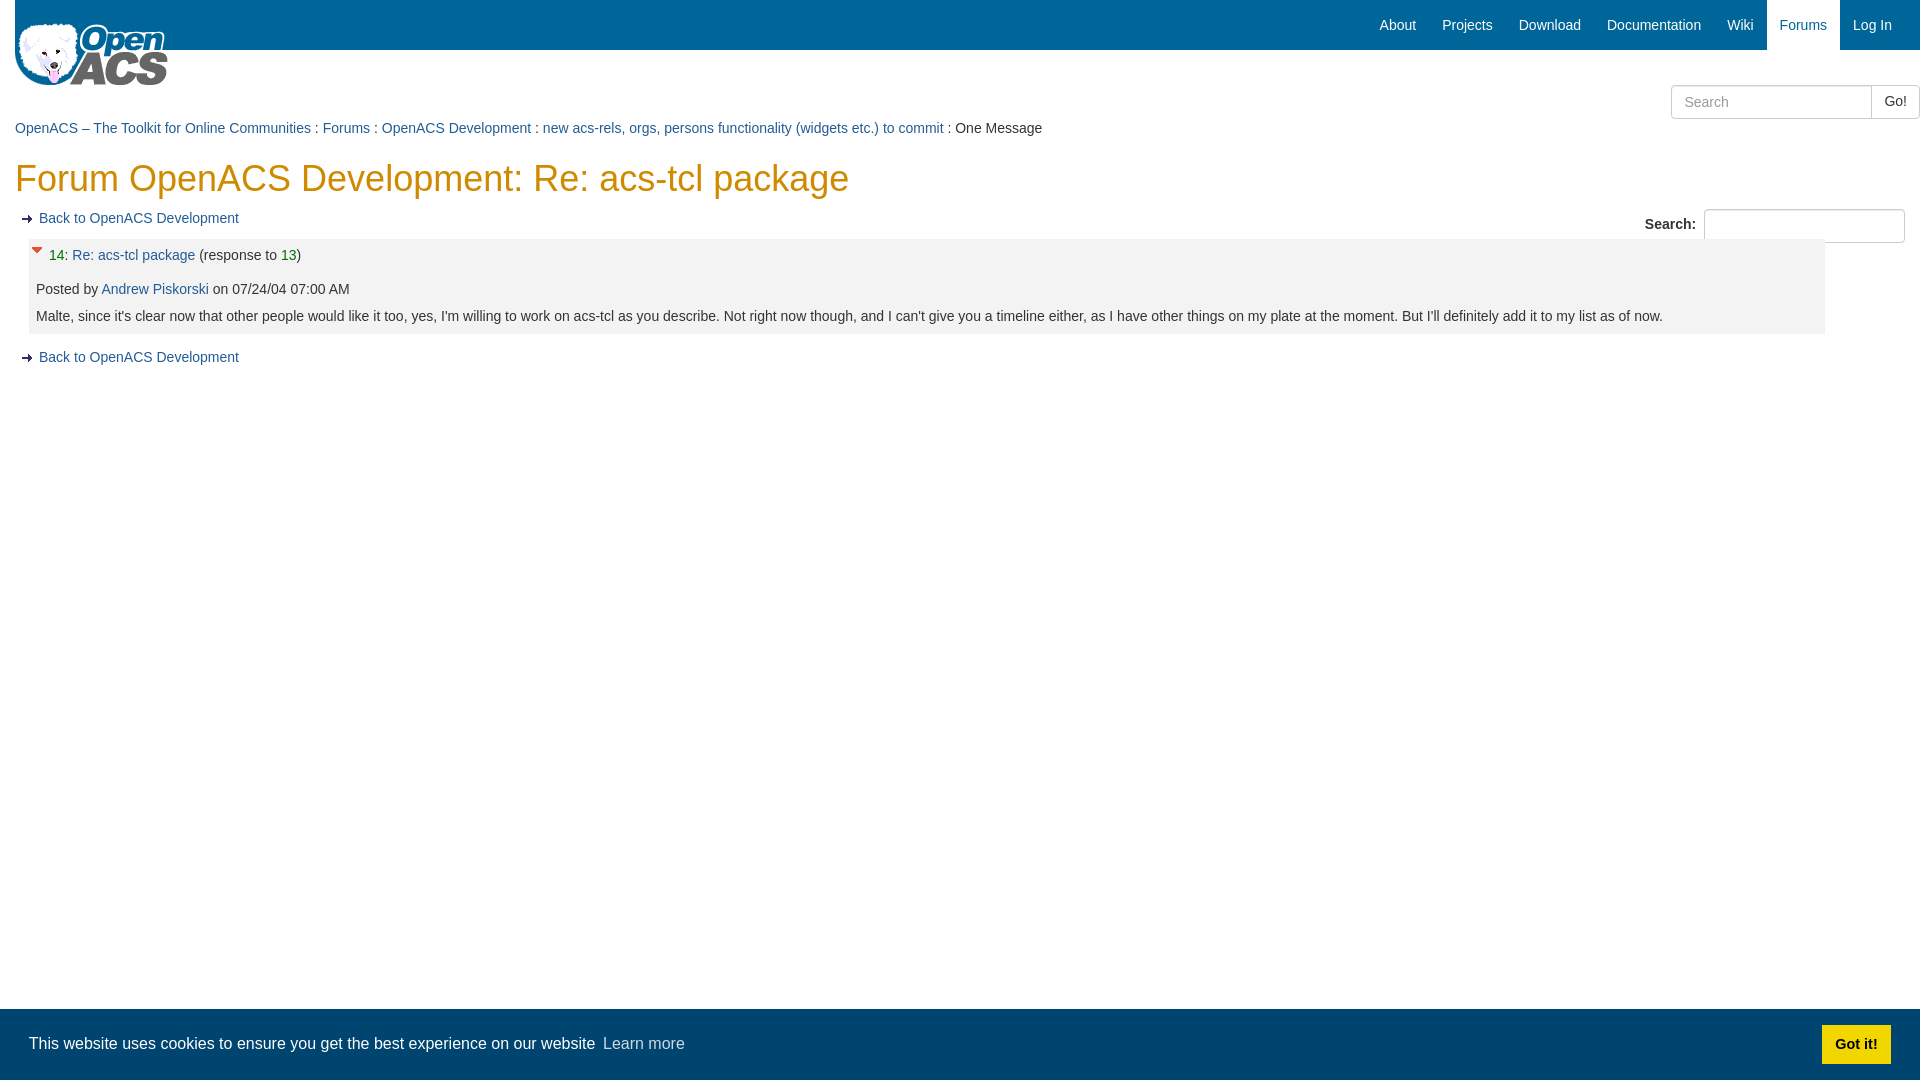  I want to click on Back to OpenACS Development, so click(138, 355).